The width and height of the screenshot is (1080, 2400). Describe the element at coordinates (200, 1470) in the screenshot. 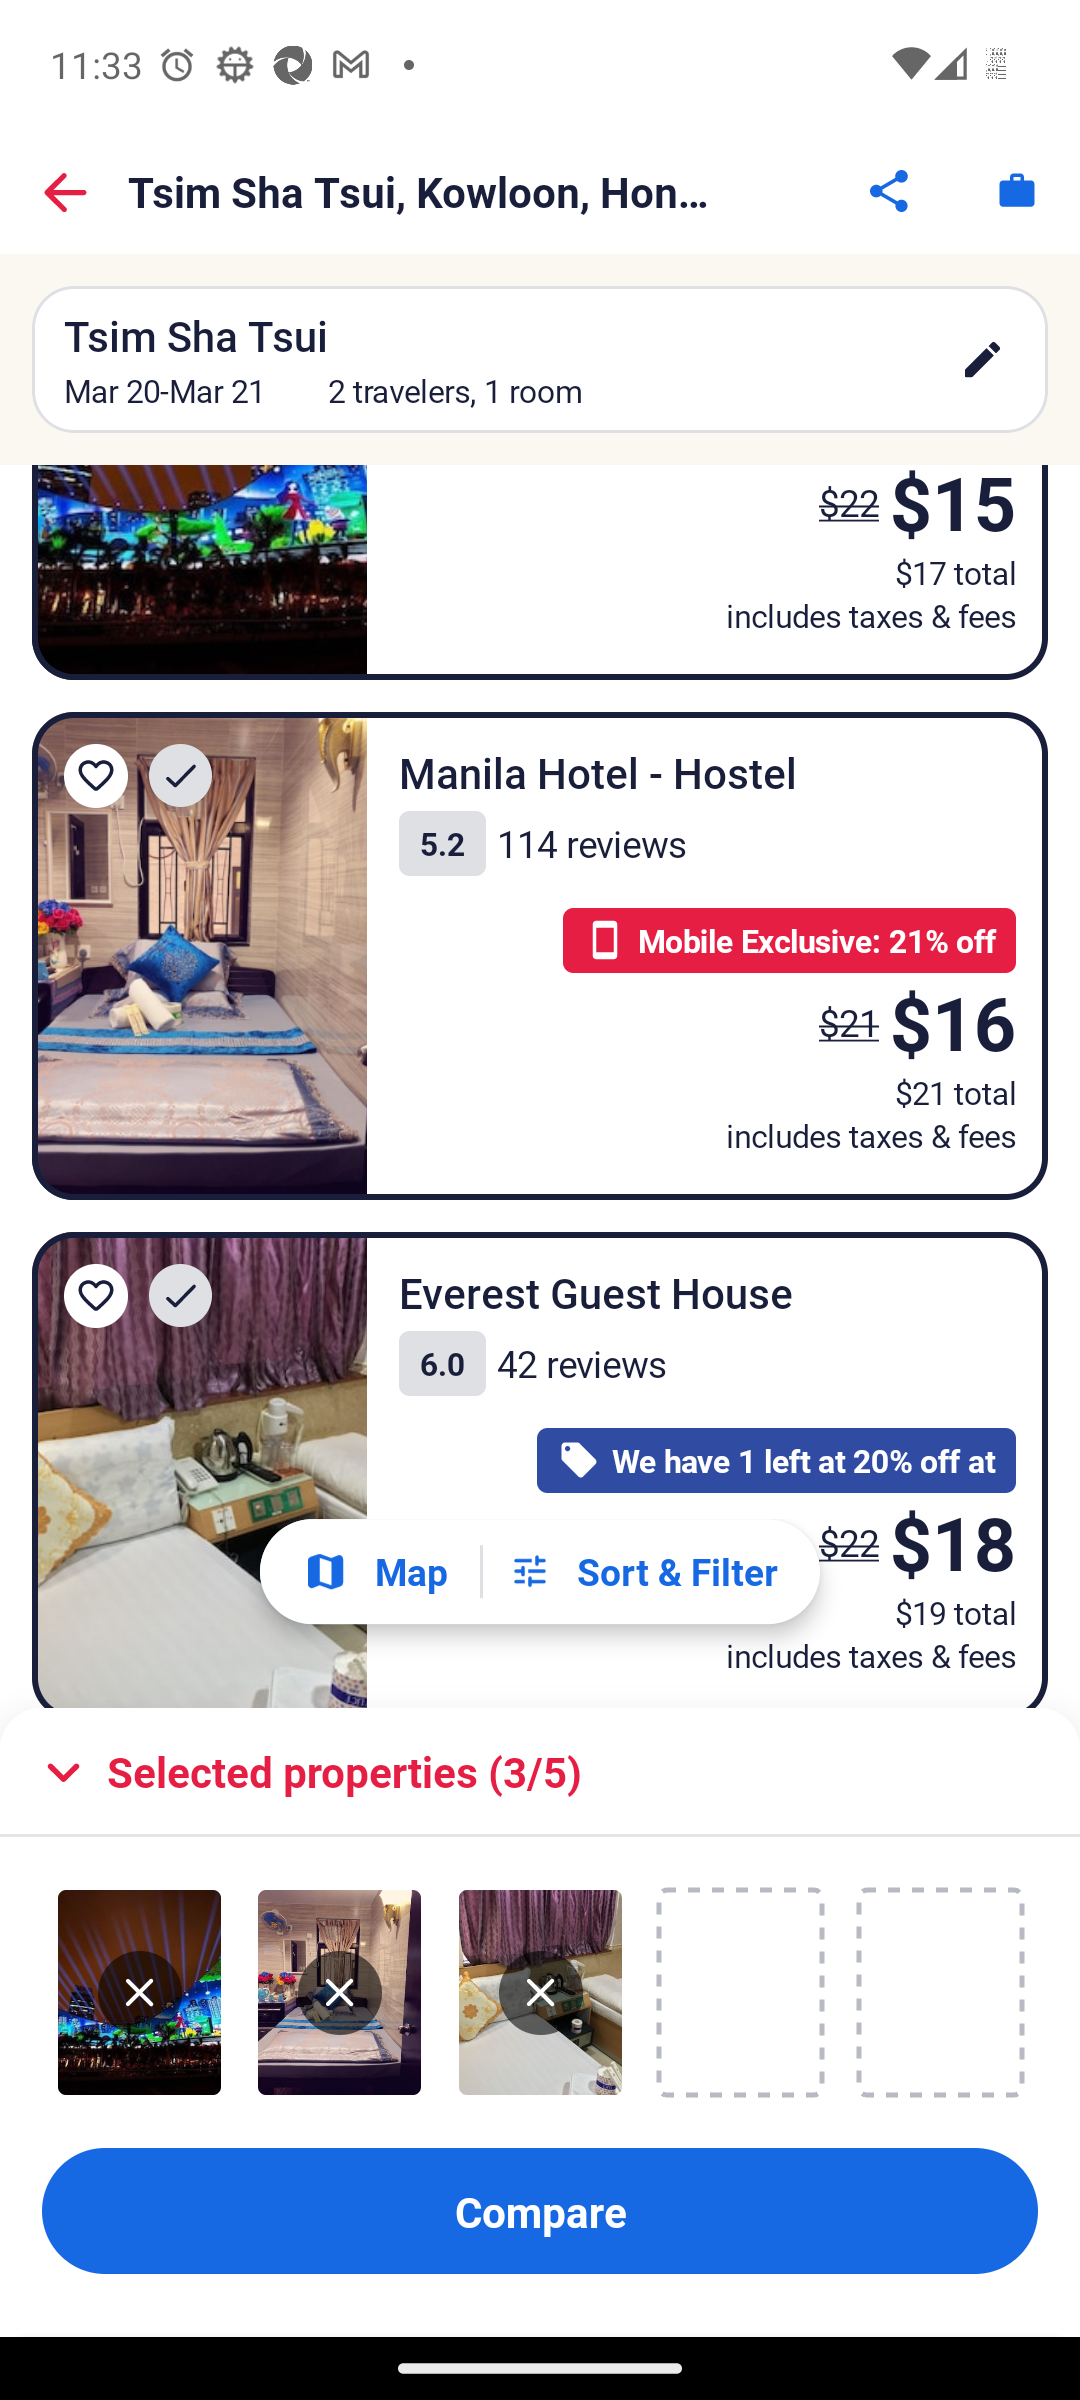

I see `Everest Guest House` at that location.